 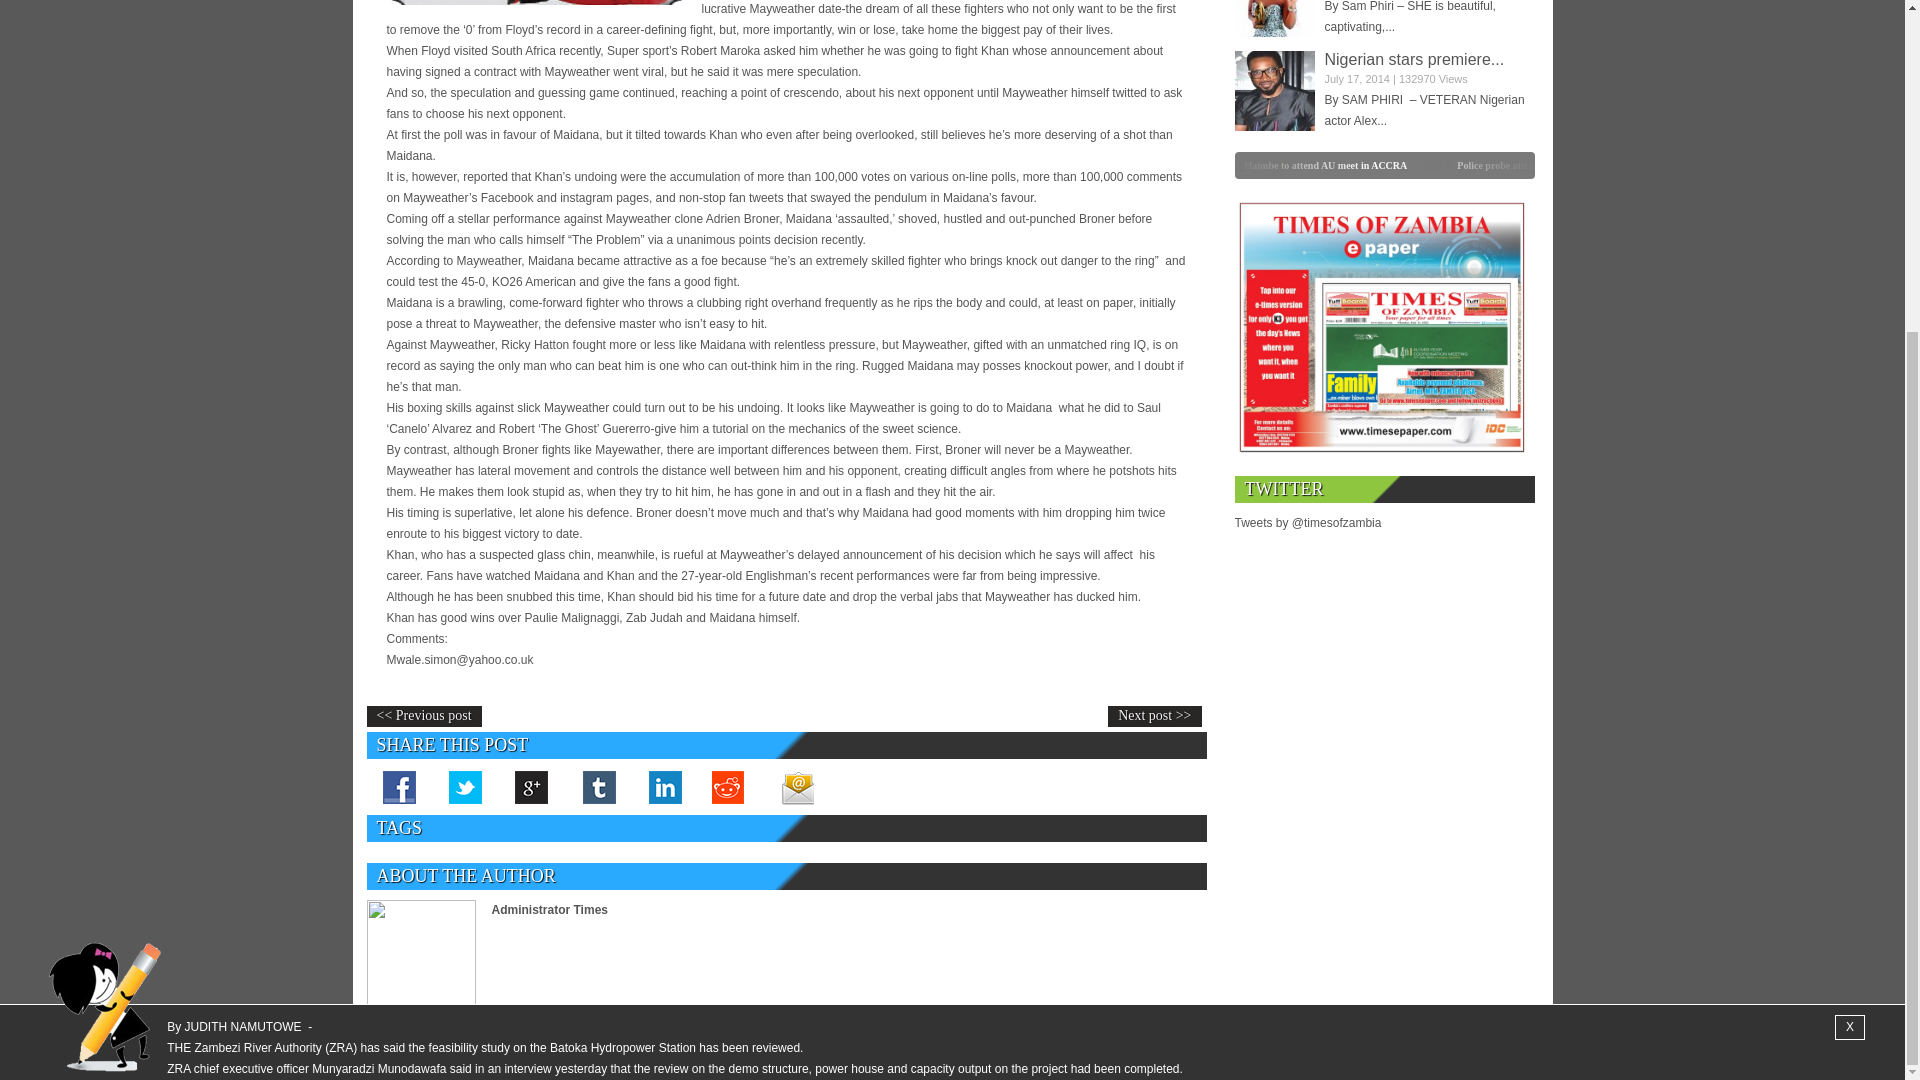 What do you see at coordinates (1350, 164) in the screenshot?
I see `Haimbe to attend AU meet in ACCRA` at bounding box center [1350, 164].